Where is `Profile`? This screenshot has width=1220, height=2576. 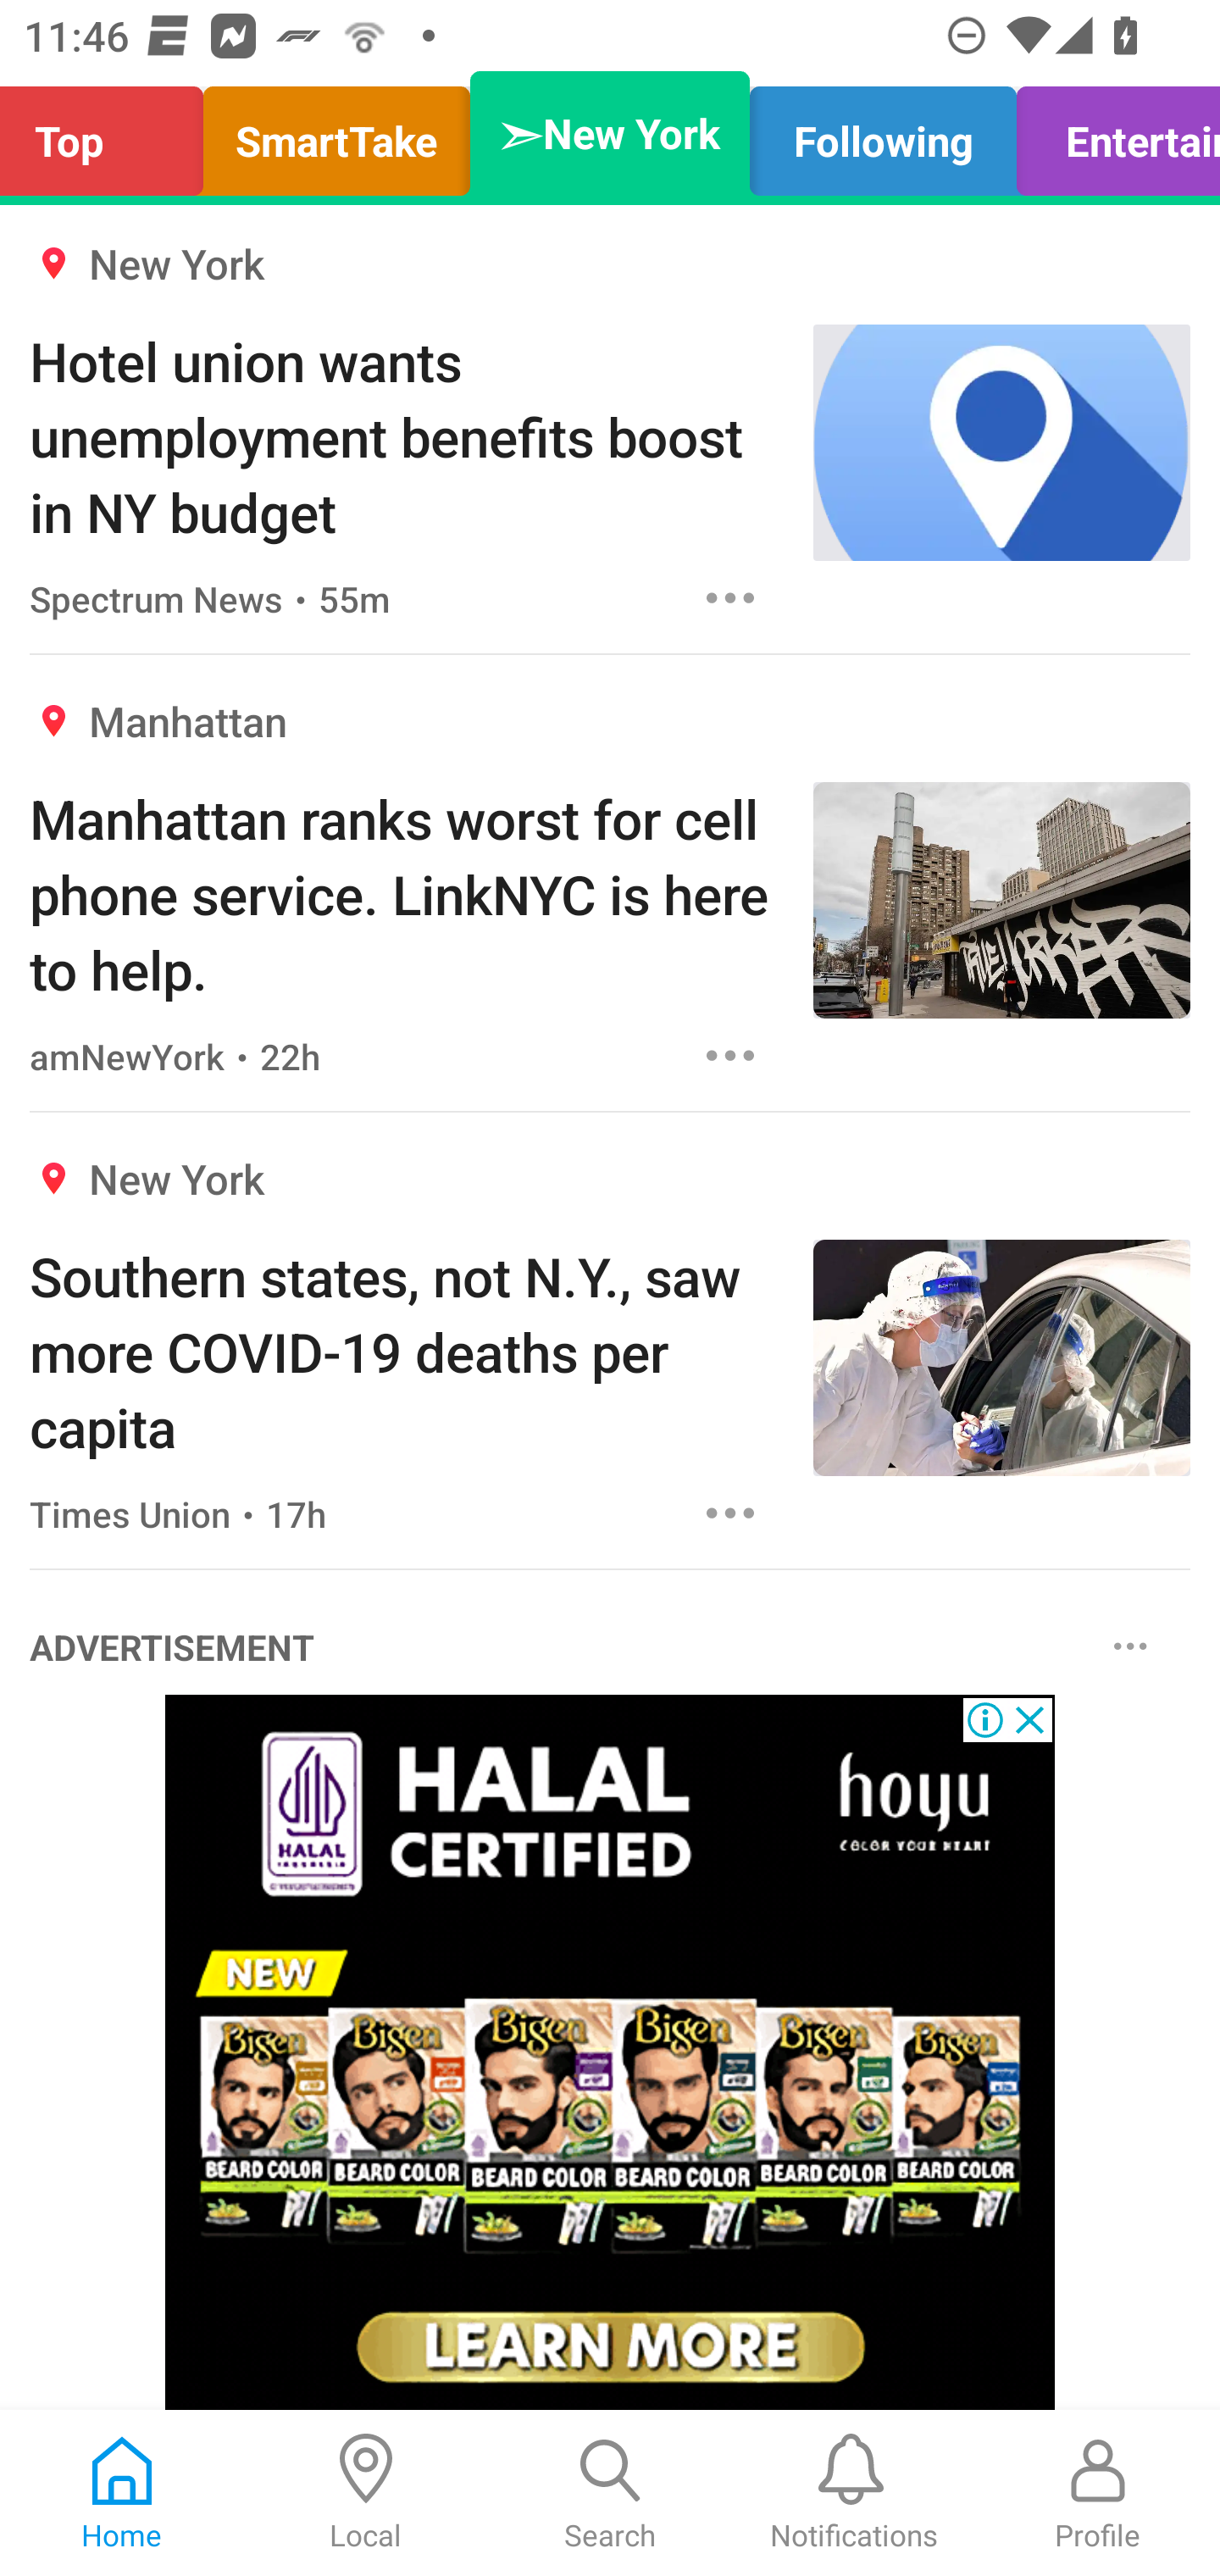 Profile is located at coordinates (1098, 2493).